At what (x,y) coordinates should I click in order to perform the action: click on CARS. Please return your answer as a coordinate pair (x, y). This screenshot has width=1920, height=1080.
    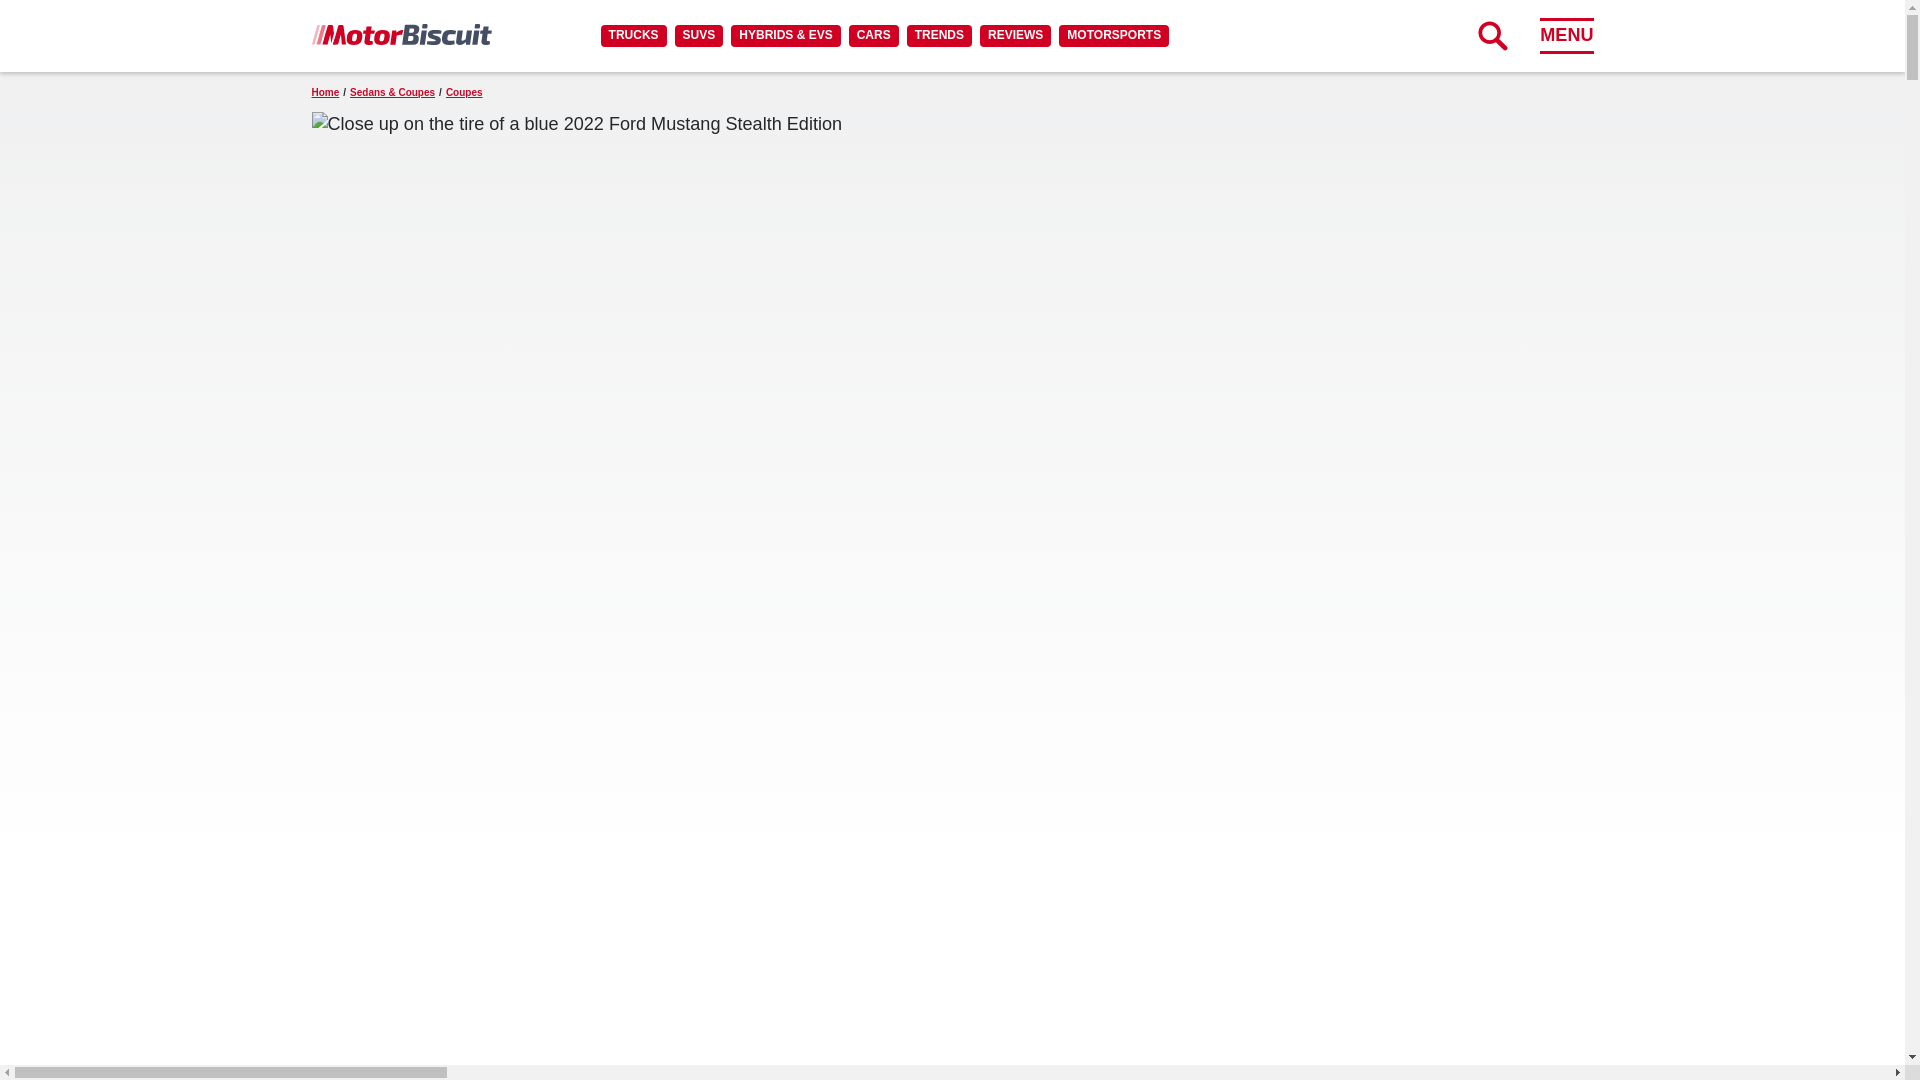
    Looking at the image, I should click on (873, 35).